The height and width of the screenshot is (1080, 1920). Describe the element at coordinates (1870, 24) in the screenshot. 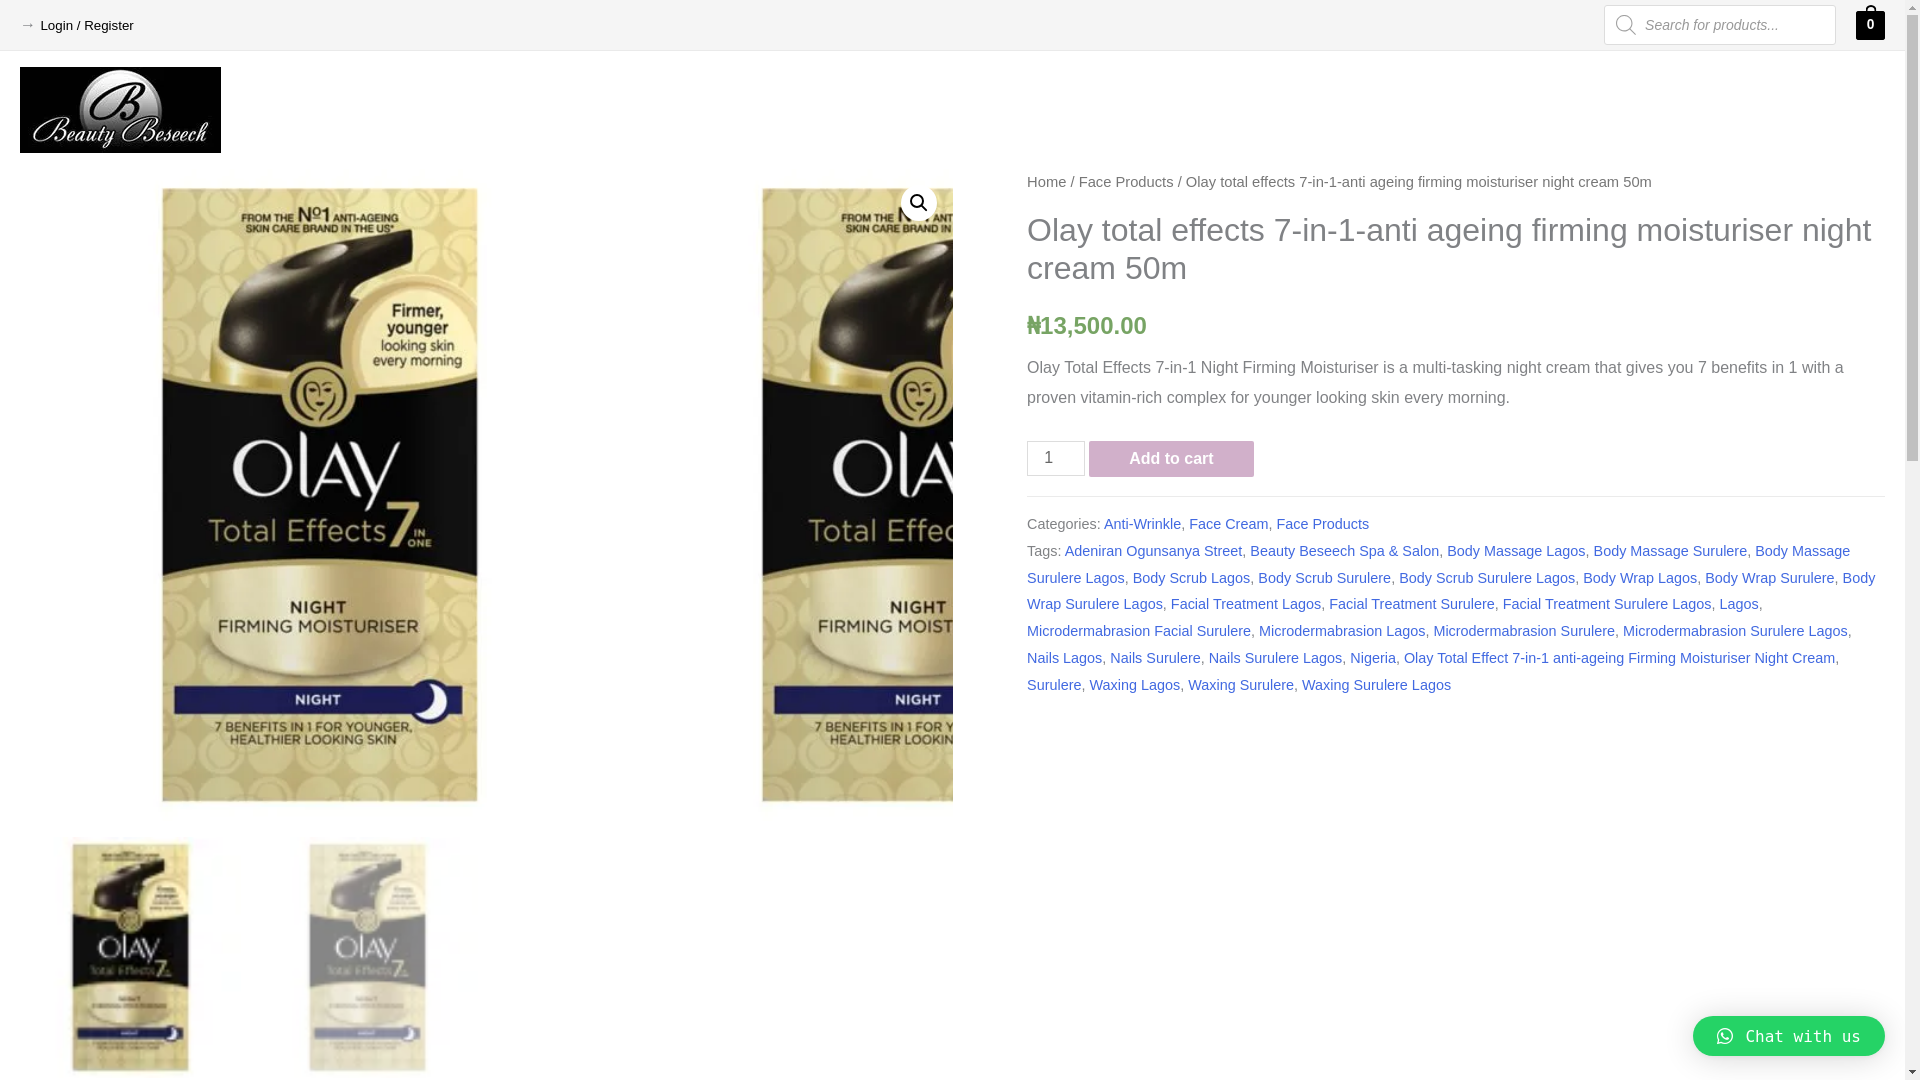

I see `View your shopping cart` at that location.